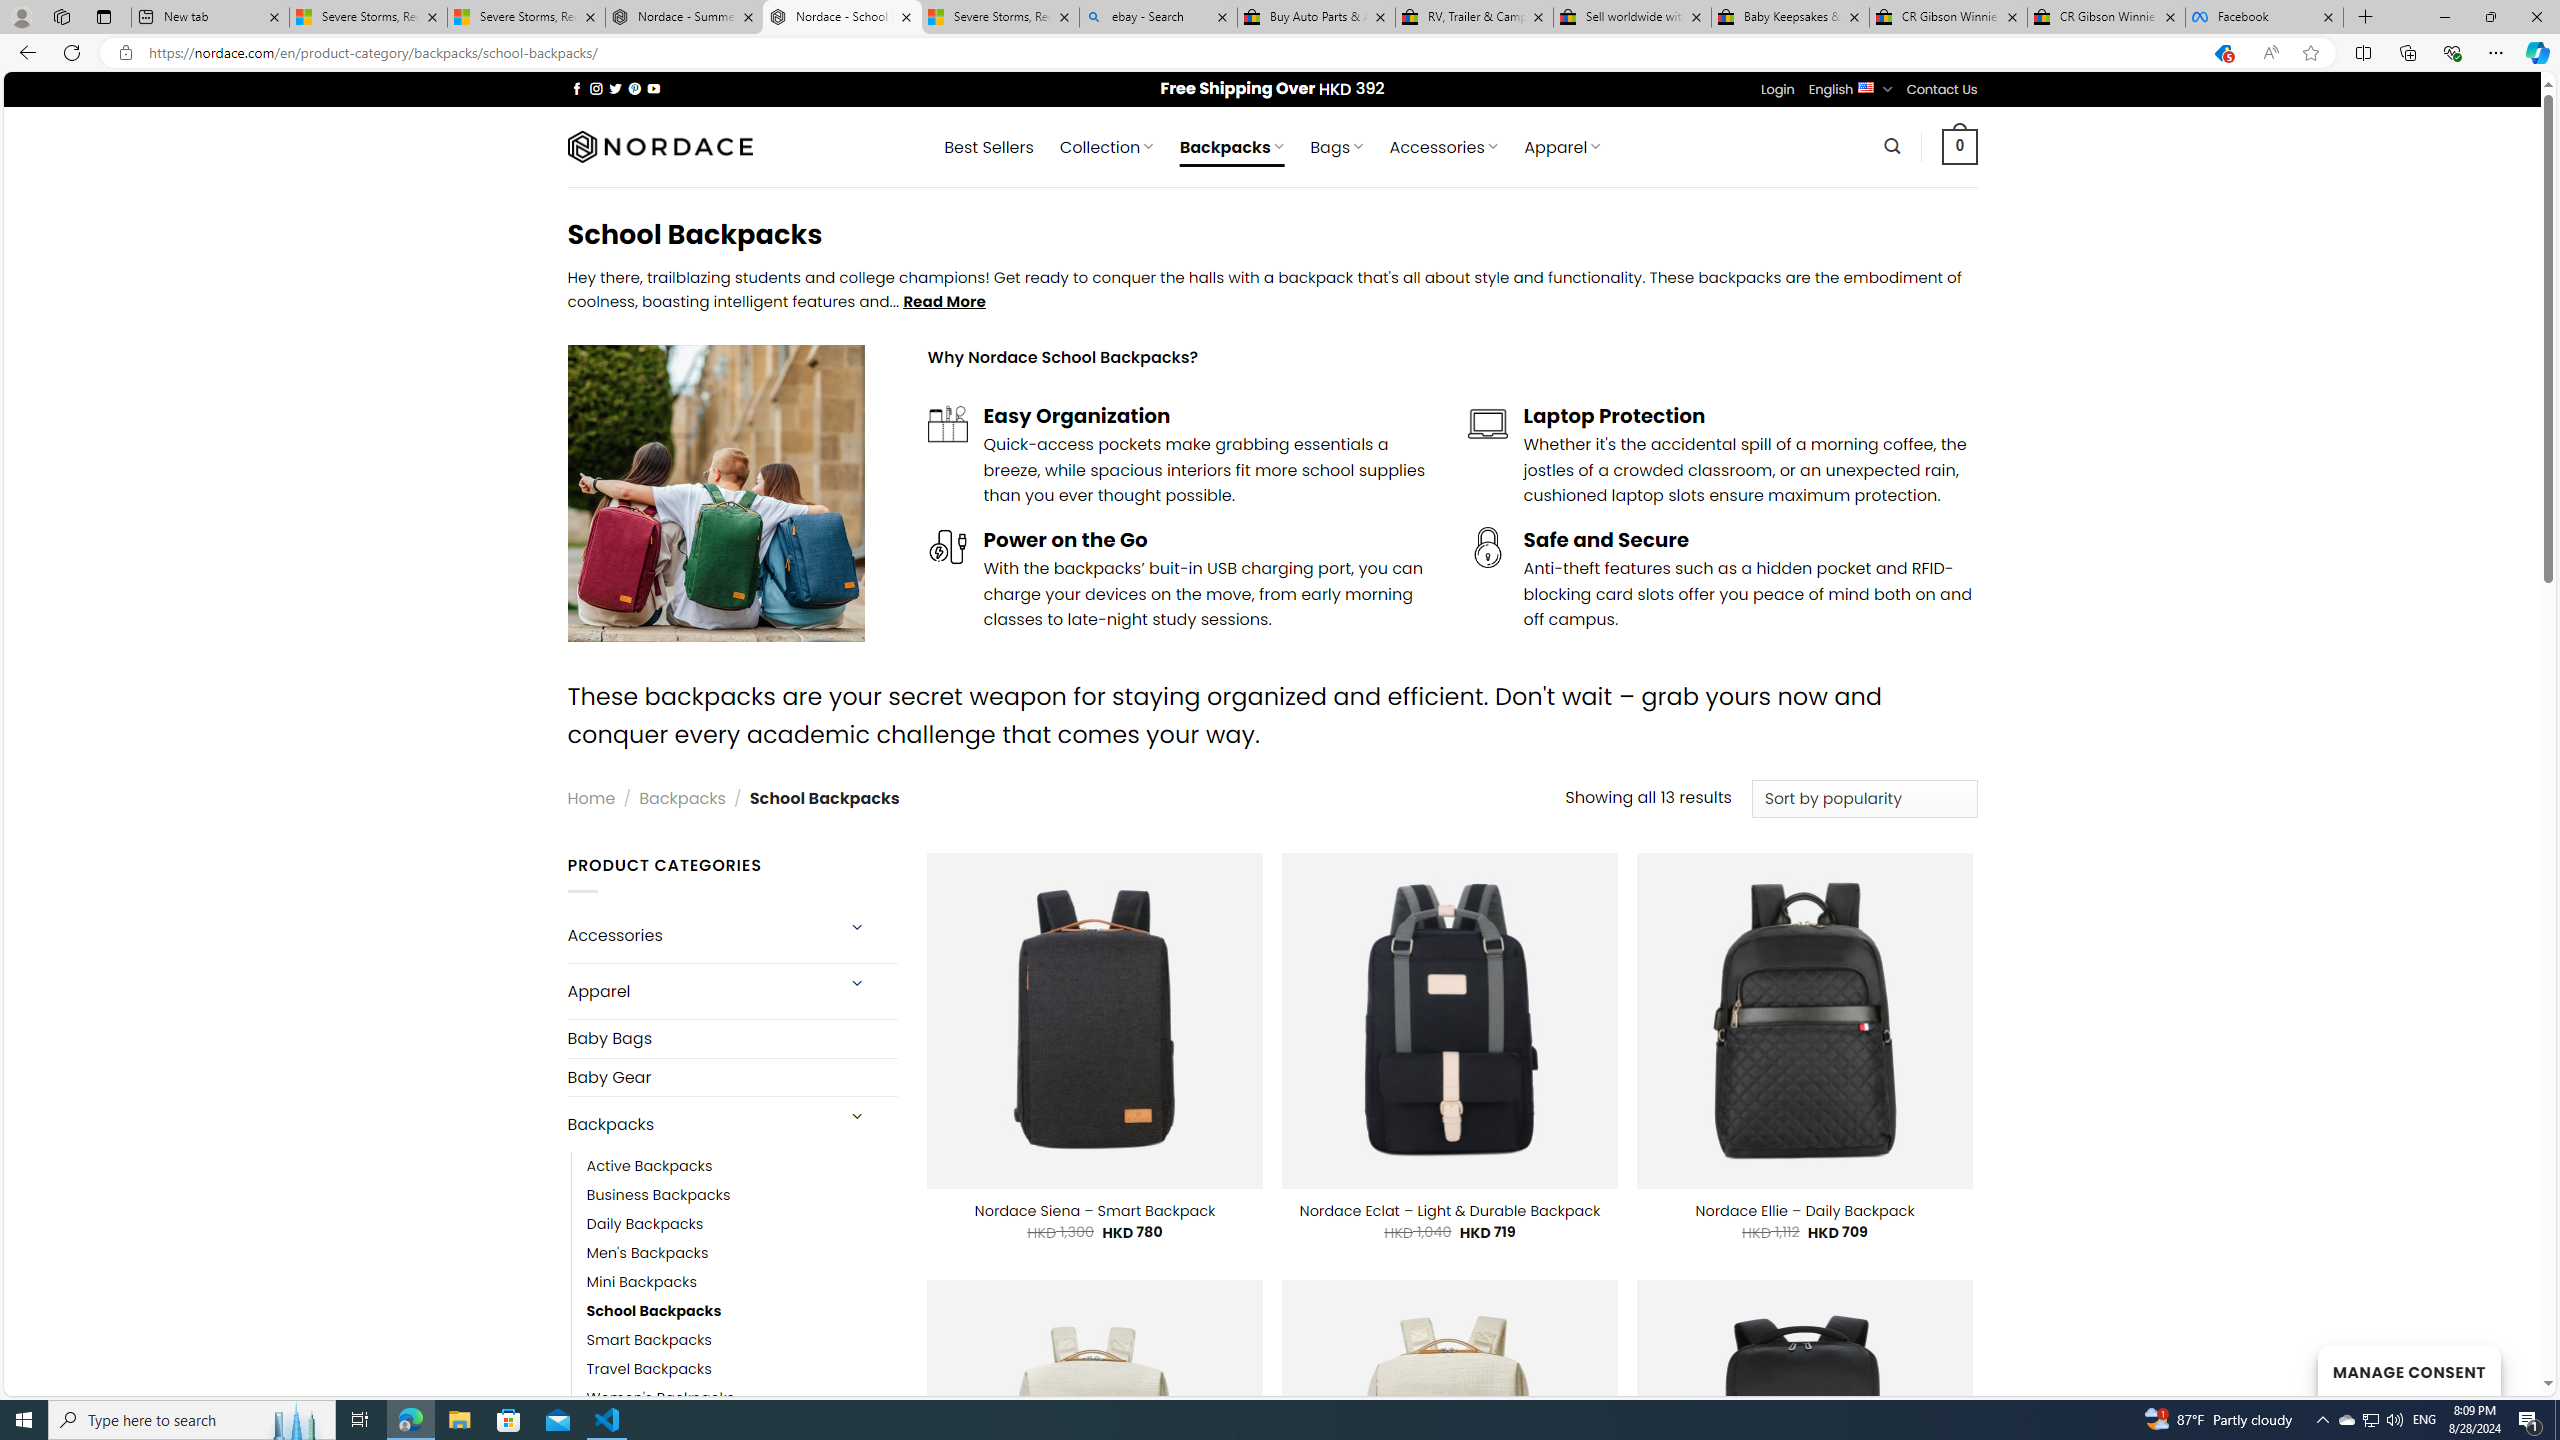 The width and height of the screenshot is (2560, 1440). What do you see at coordinates (648, 1370) in the screenshot?
I see `Travel Backpacks` at bounding box center [648, 1370].